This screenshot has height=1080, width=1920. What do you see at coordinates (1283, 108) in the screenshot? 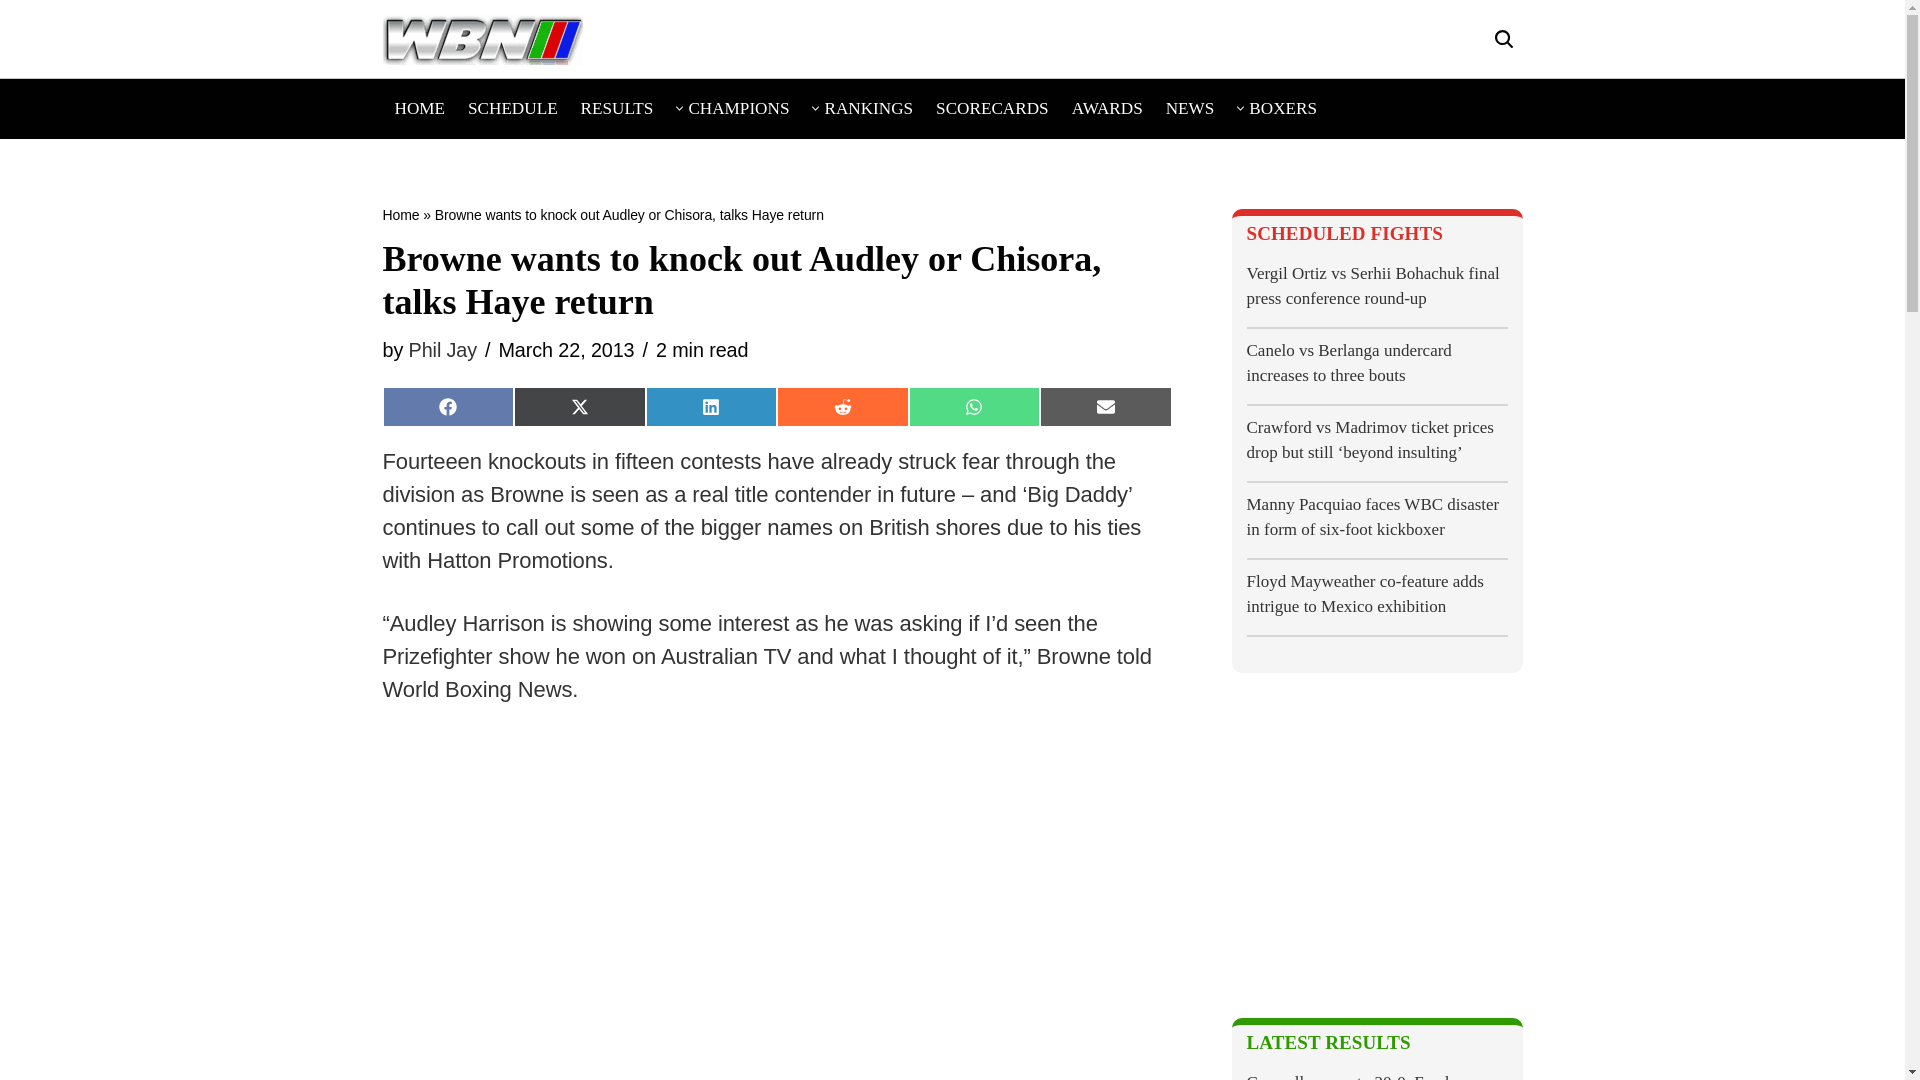
I see `BOXERS` at bounding box center [1283, 108].